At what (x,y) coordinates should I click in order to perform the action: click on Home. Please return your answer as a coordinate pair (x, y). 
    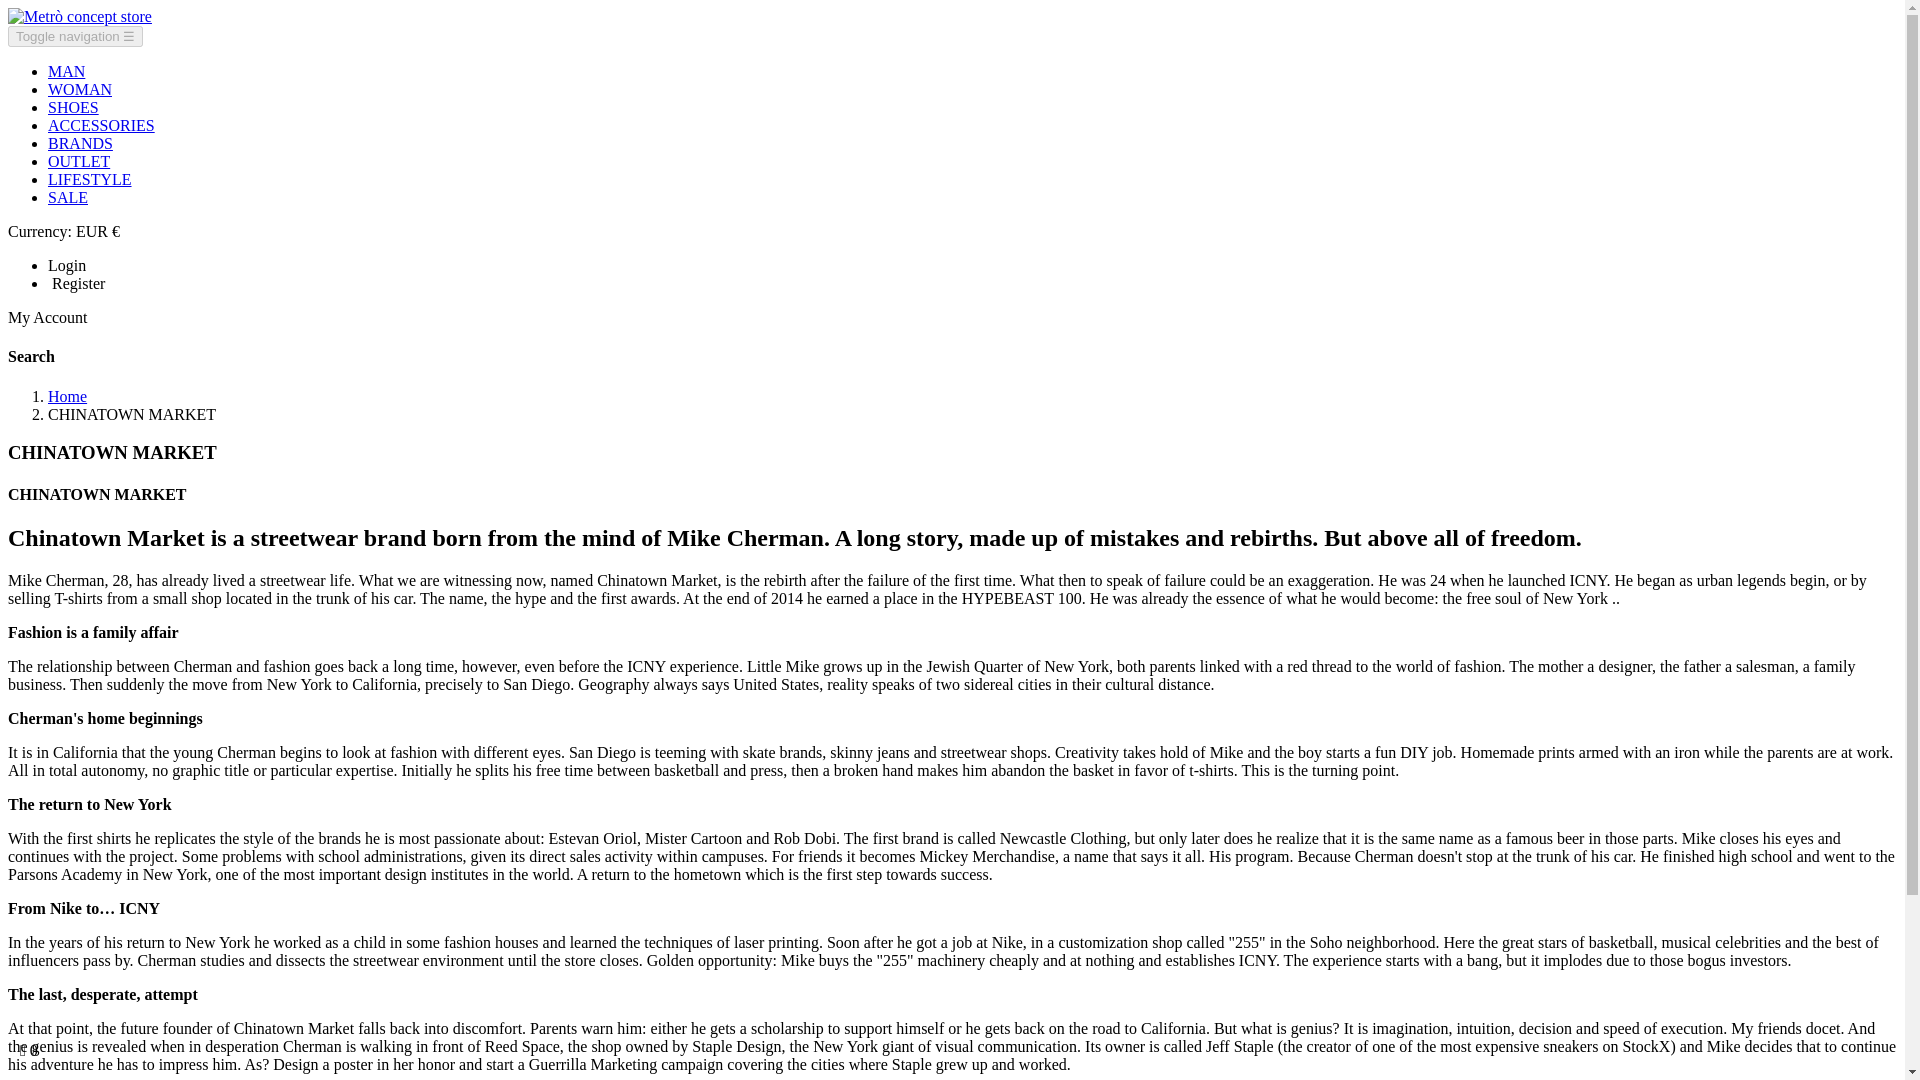
    Looking at the image, I should click on (67, 396).